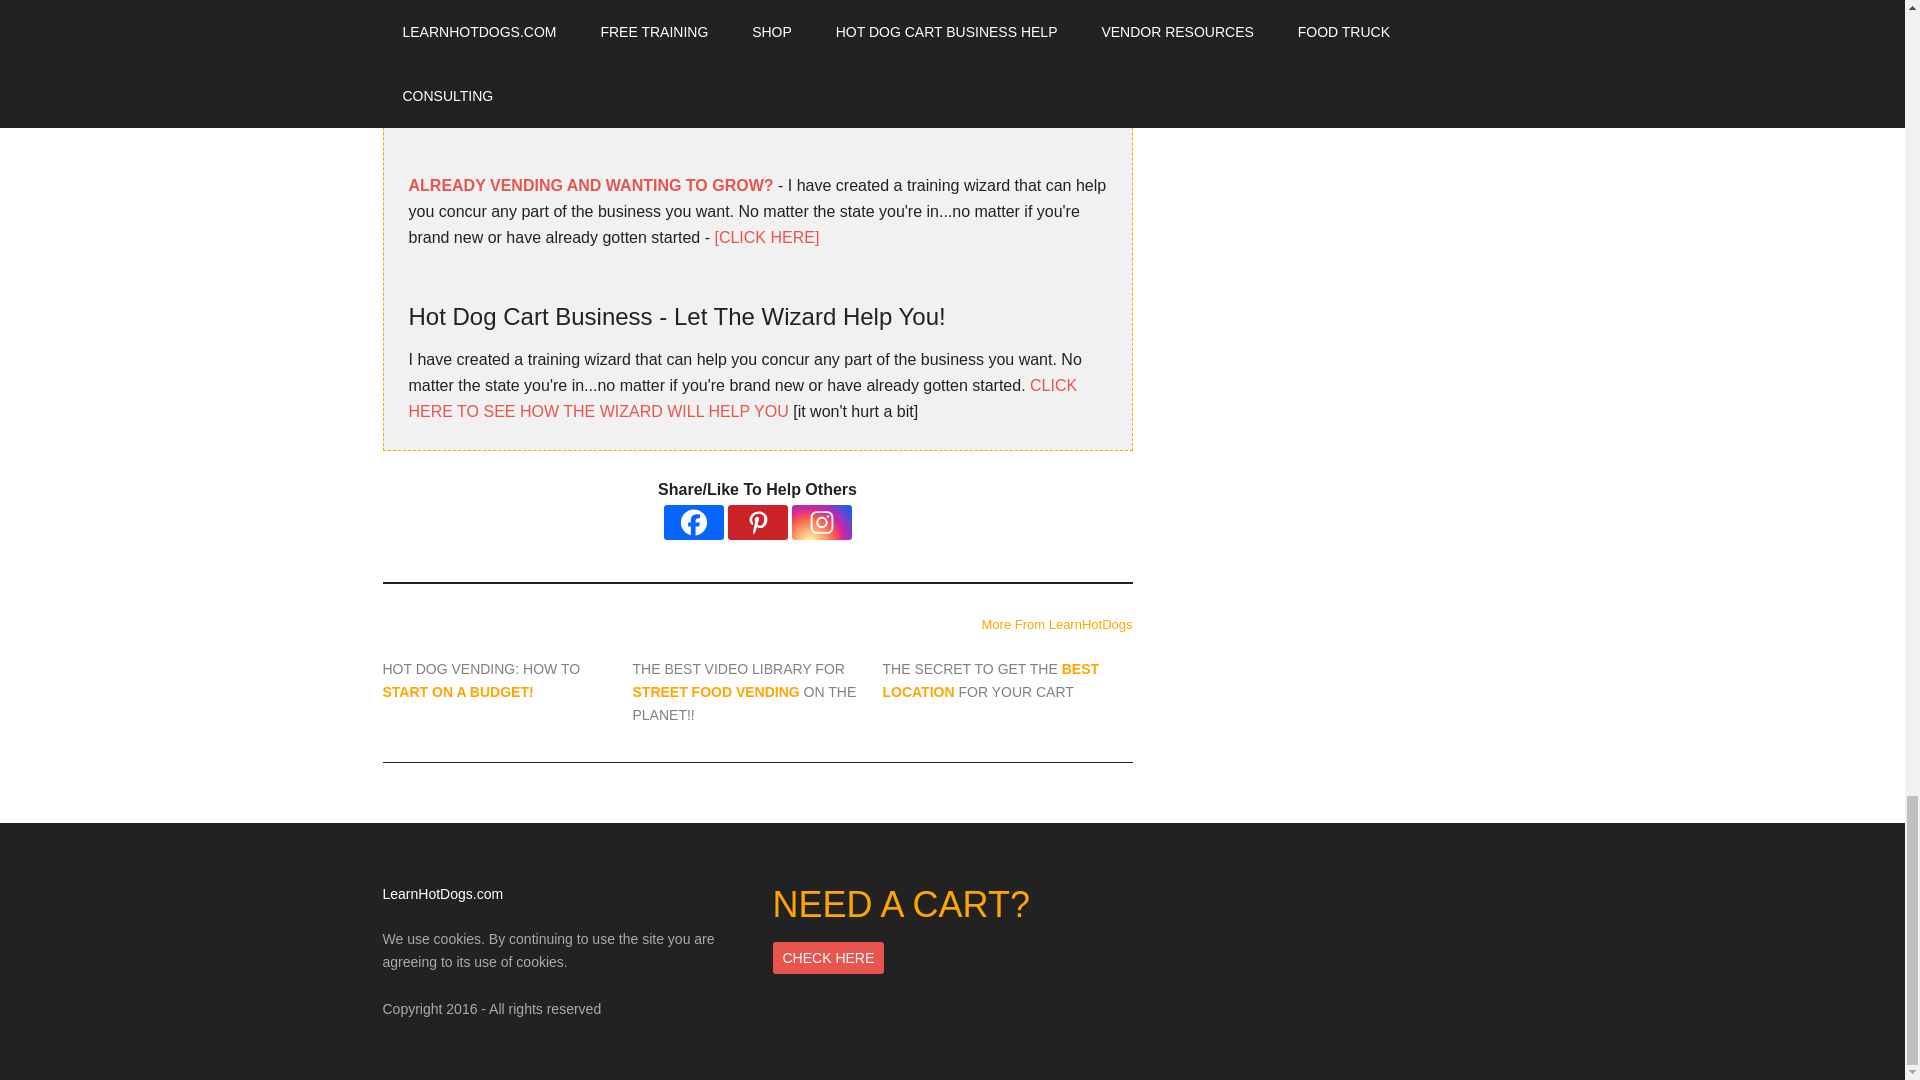 This screenshot has width=1920, height=1080. What do you see at coordinates (757, 522) in the screenshot?
I see `Pinterest` at bounding box center [757, 522].